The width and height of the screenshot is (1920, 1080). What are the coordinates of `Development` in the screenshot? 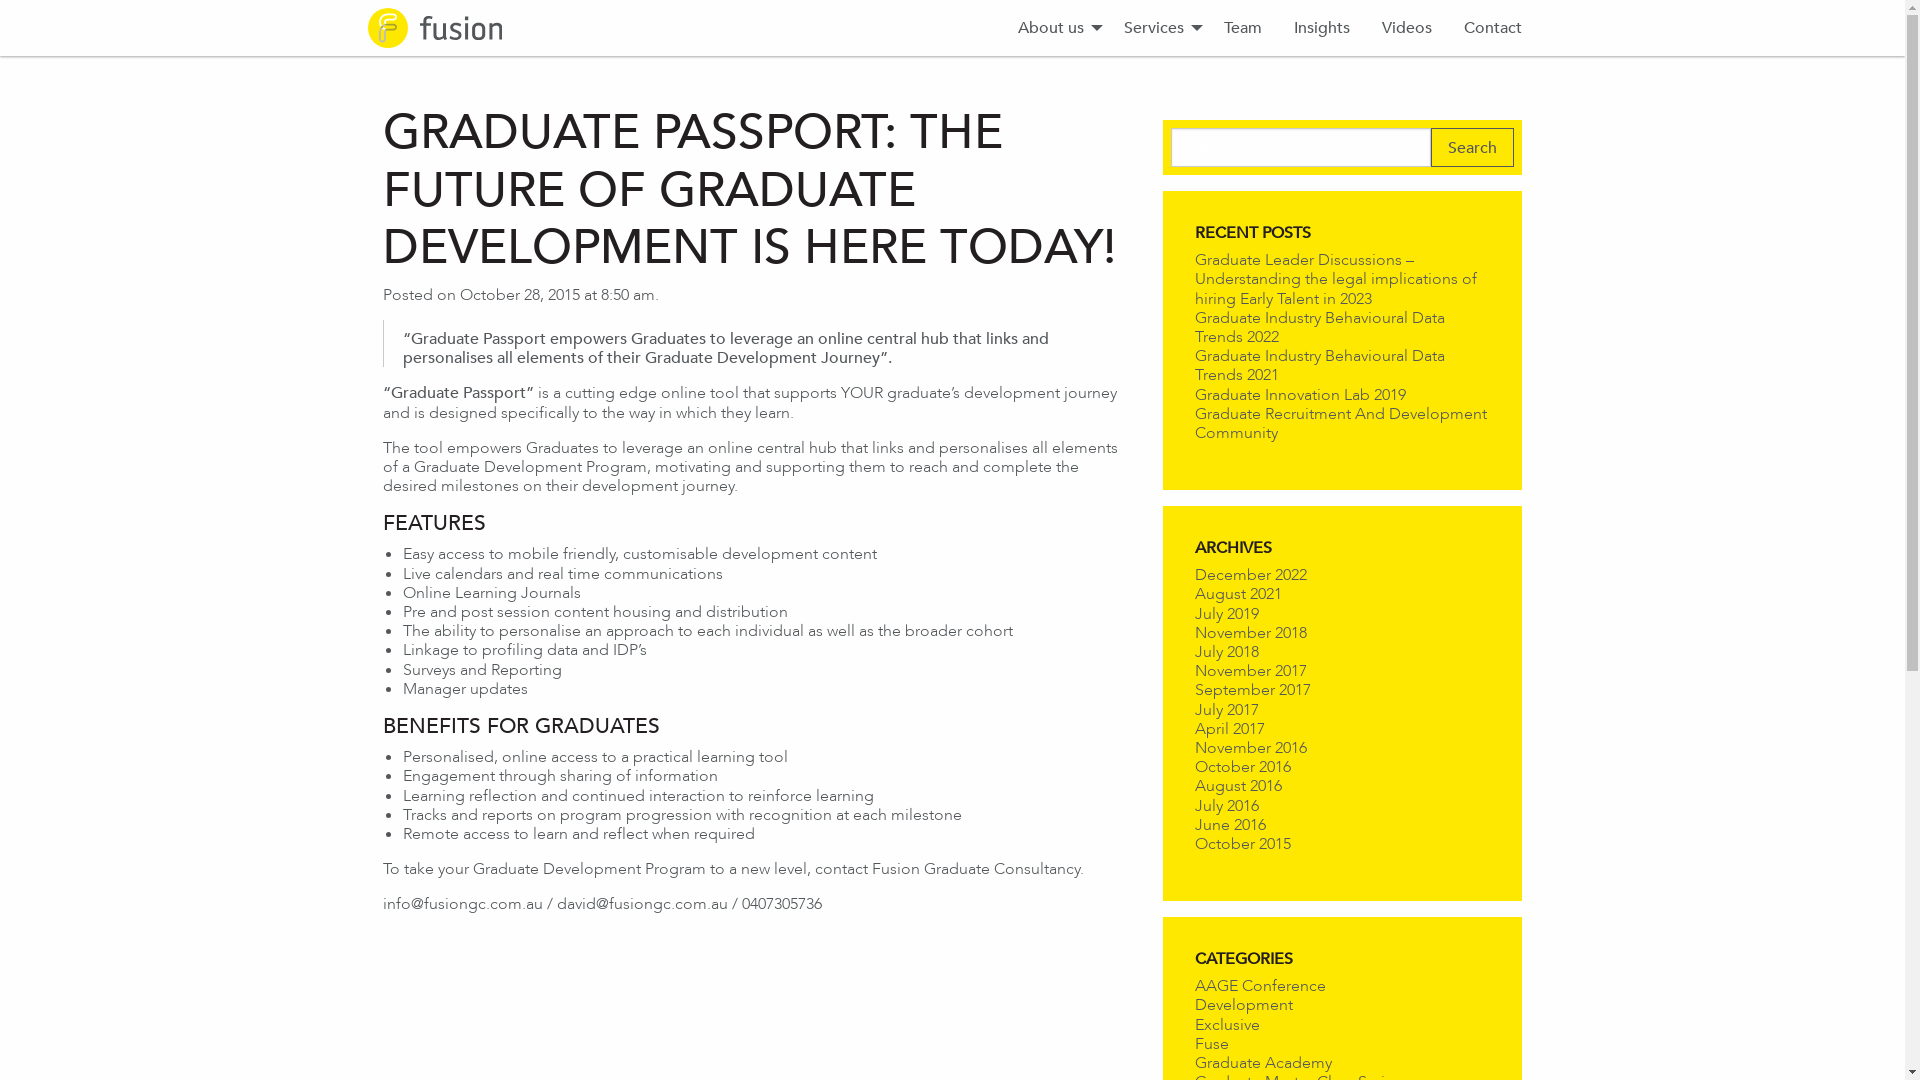 It's located at (1243, 1004).